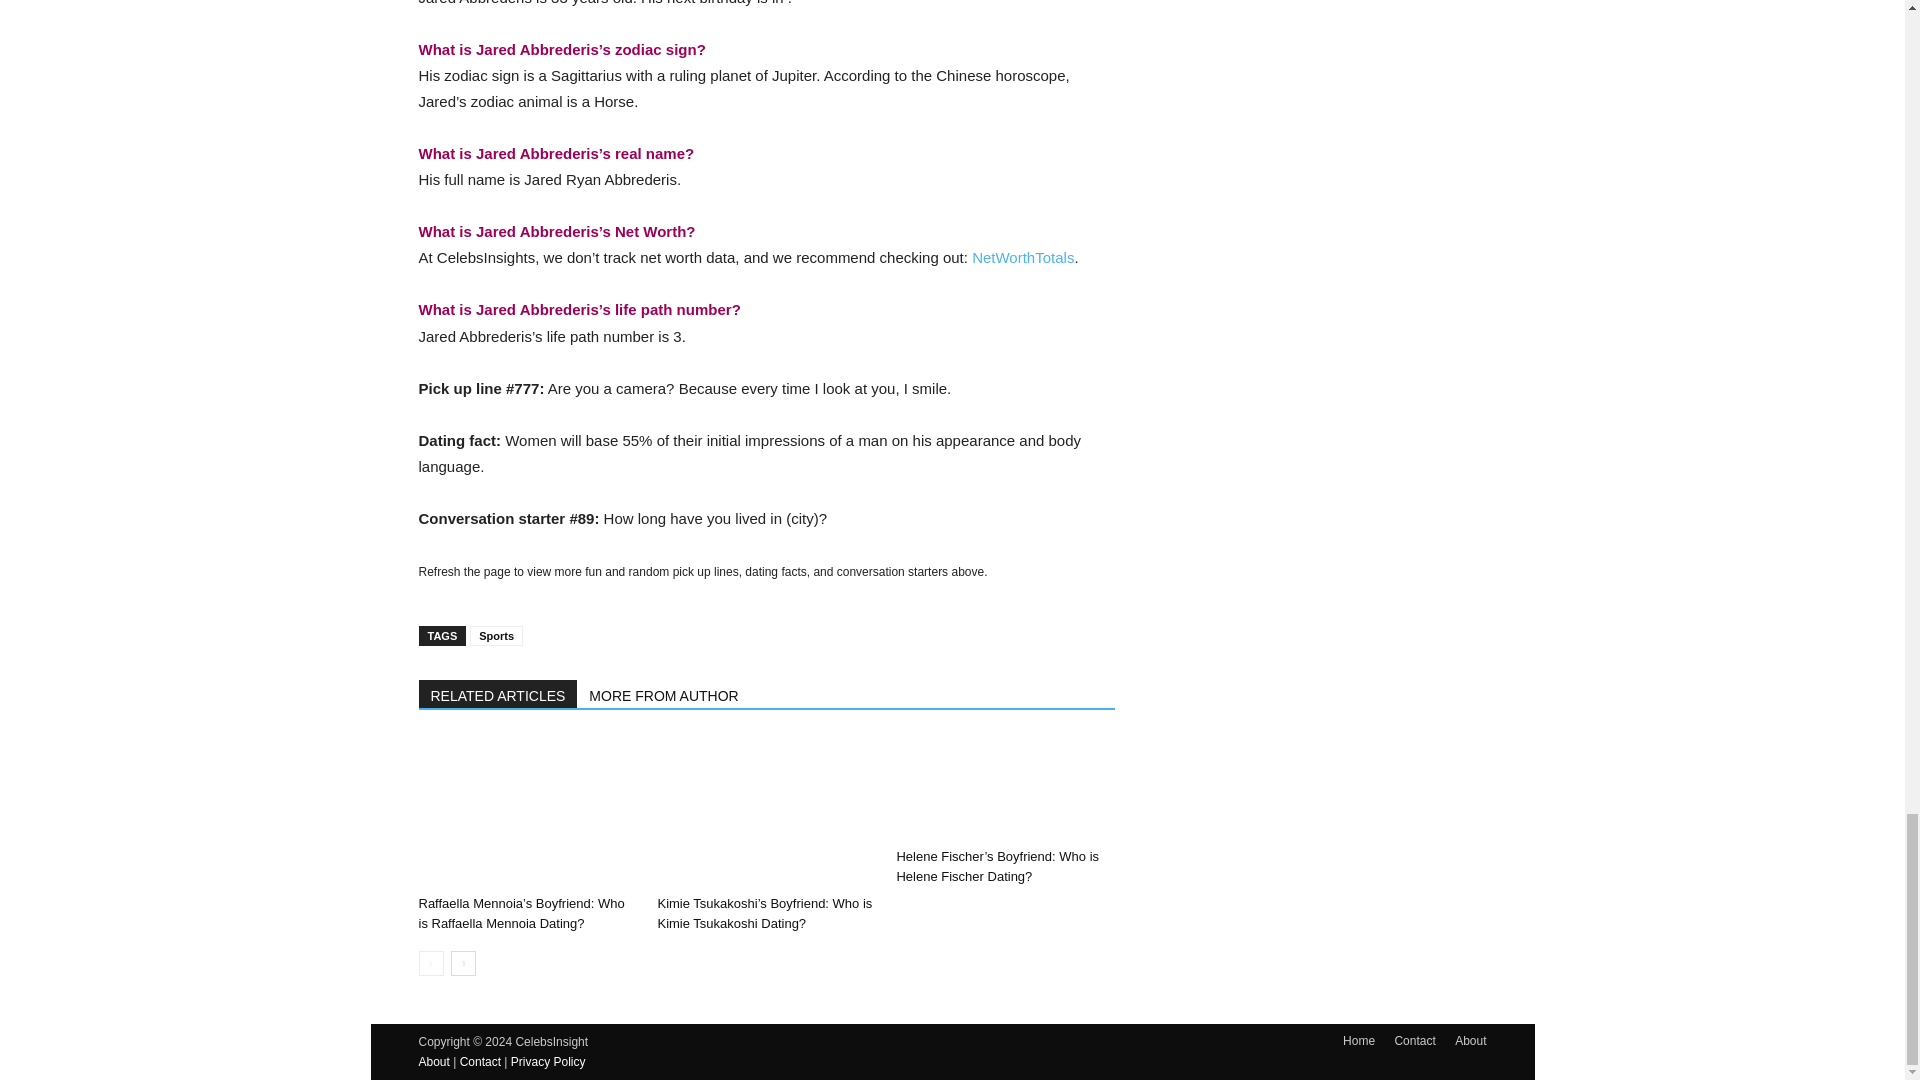 The image size is (1920, 1080). What do you see at coordinates (1358, 1040) in the screenshot?
I see `Home` at bounding box center [1358, 1040].